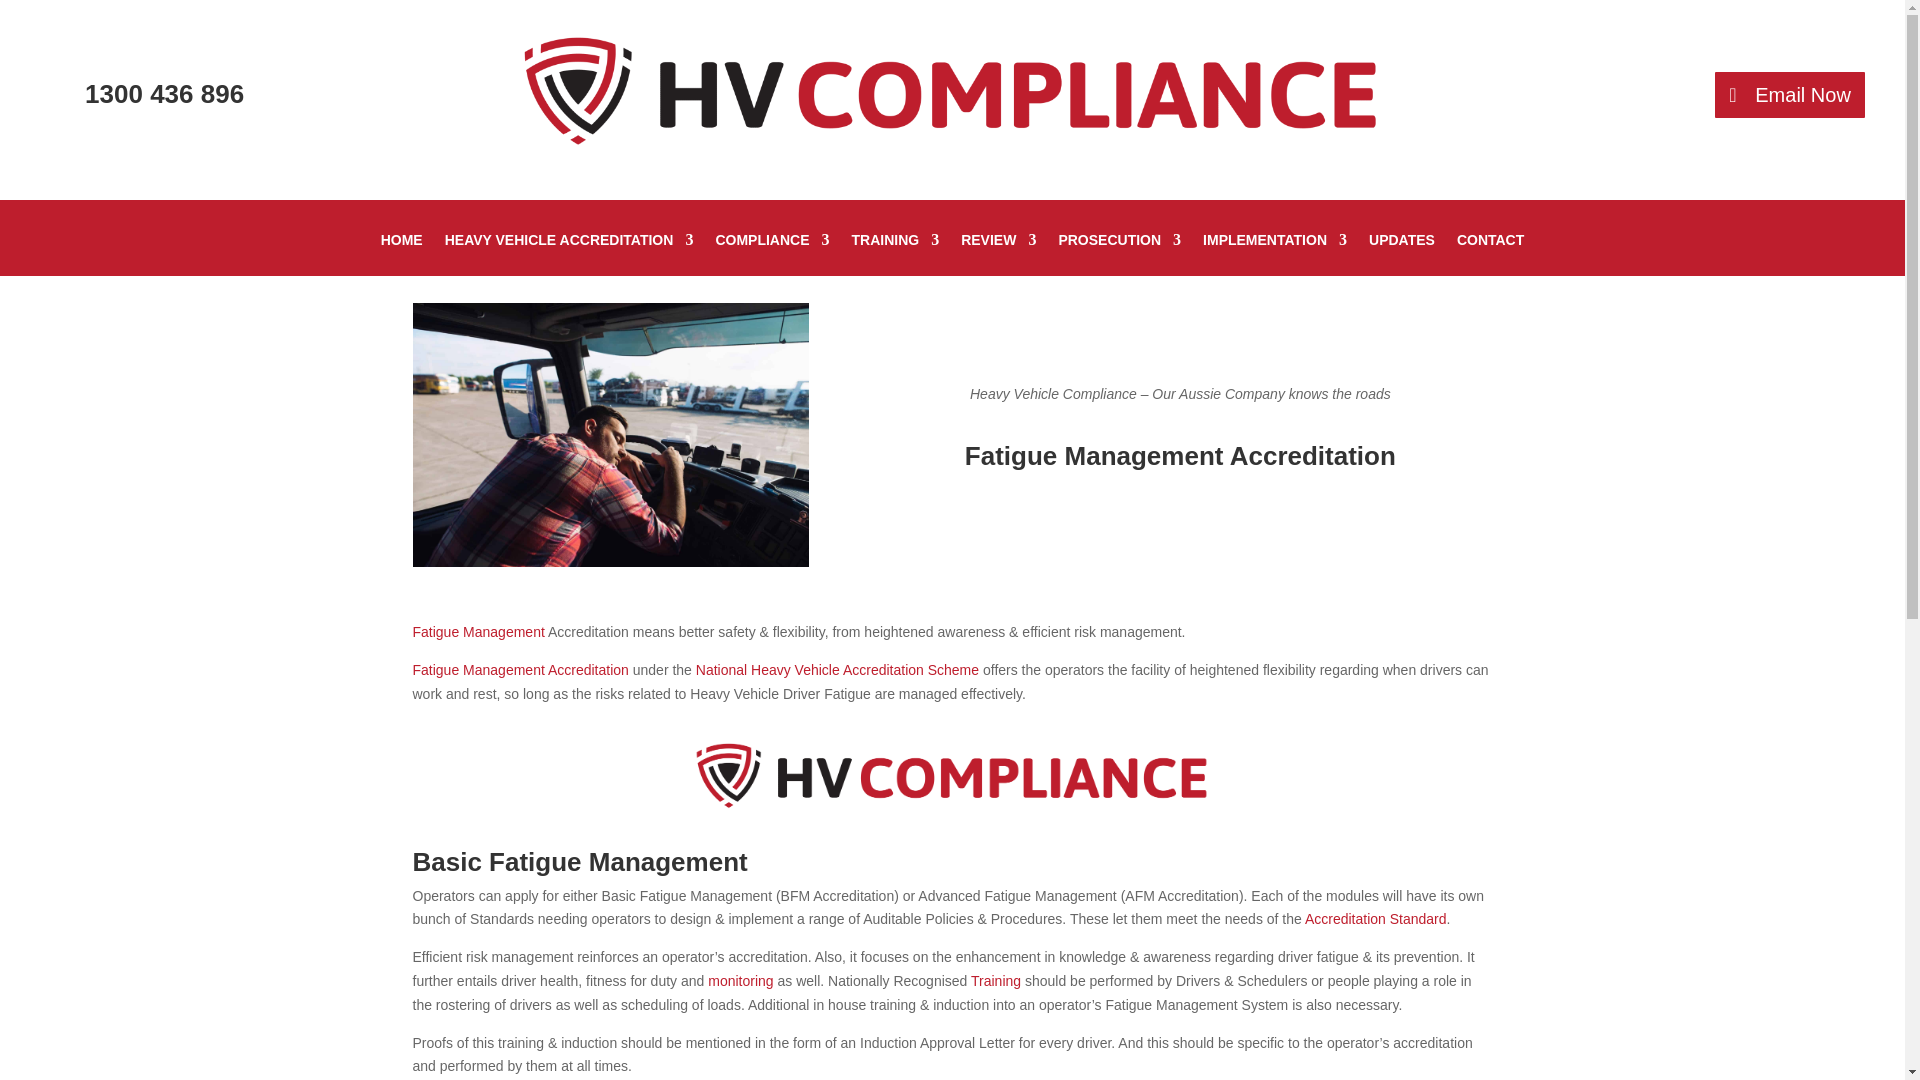 This screenshot has width=1920, height=1080. What do you see at coordinates (164, 94) in the screenshot?
I see `1300 436 896` at bounding box center [164, 94].